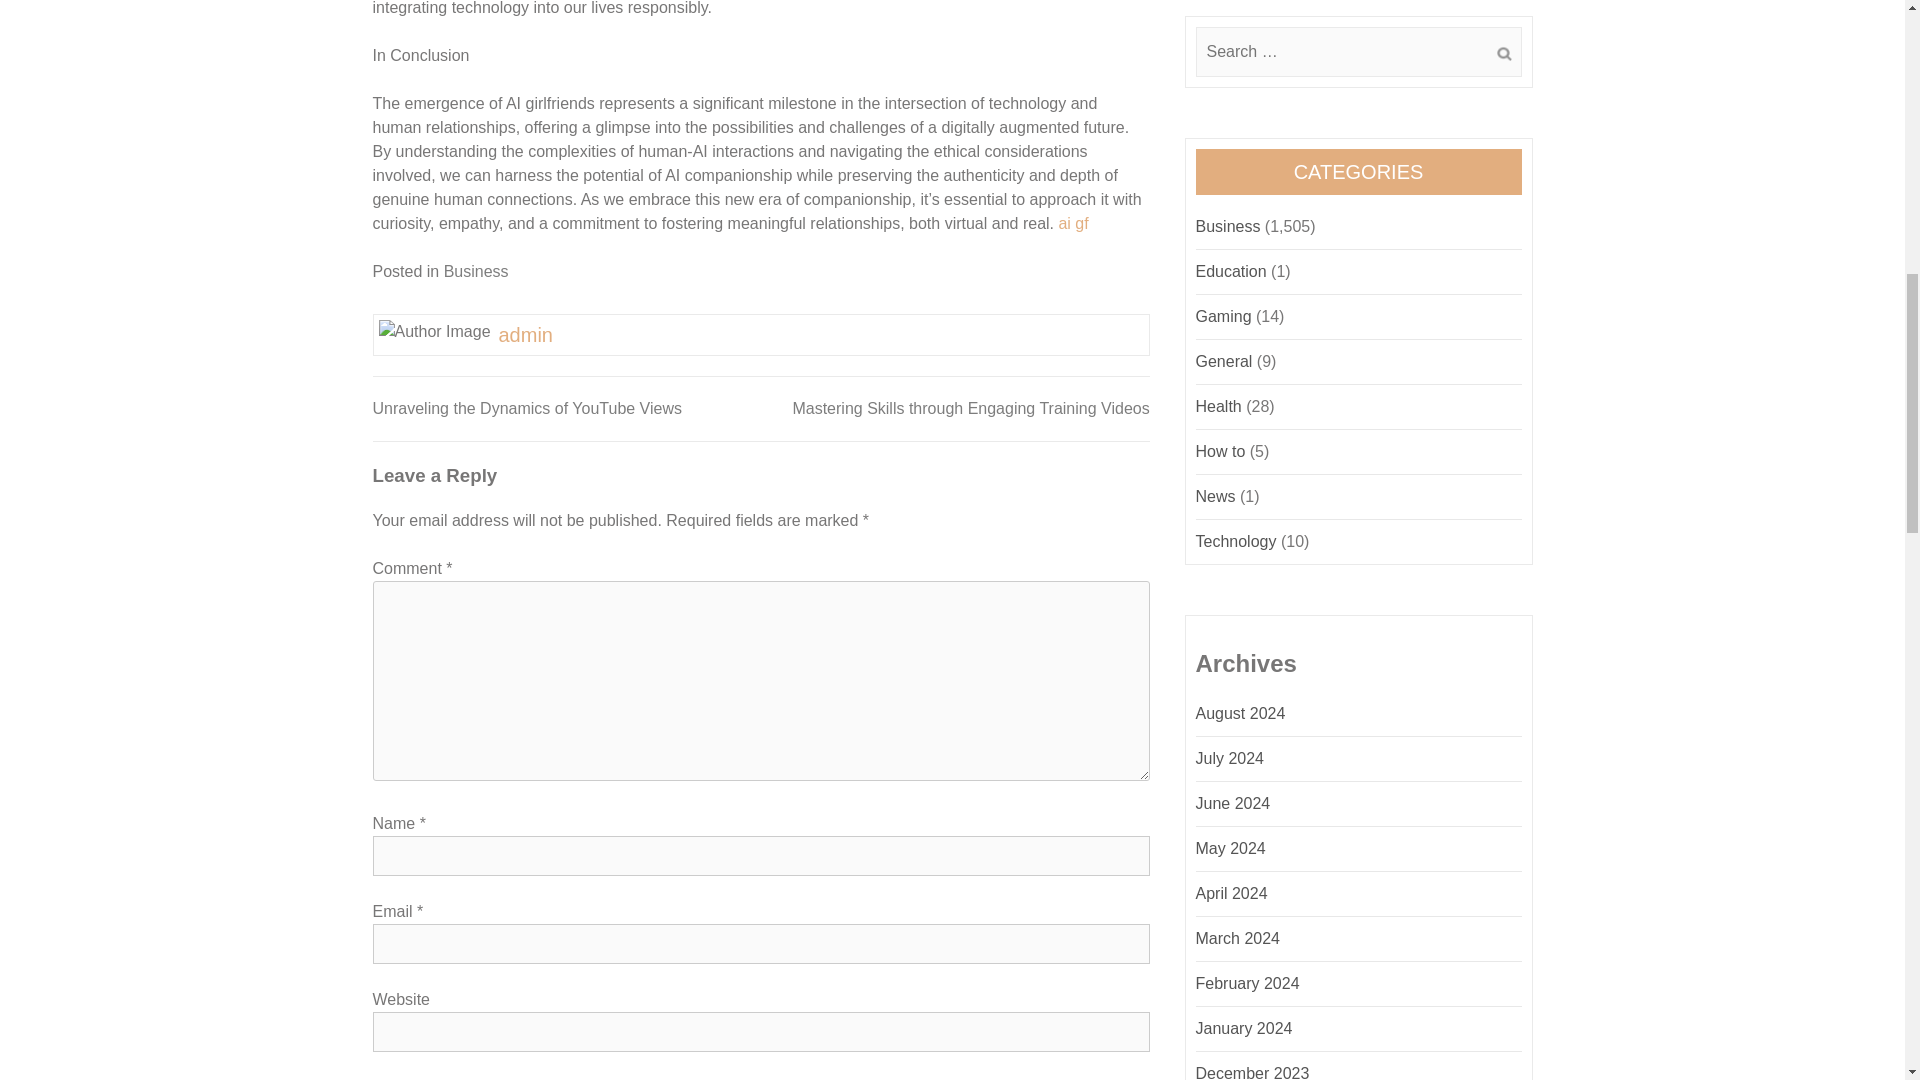 The image size is (1920, 1080). I want to click on Education, so click(1232, 271).